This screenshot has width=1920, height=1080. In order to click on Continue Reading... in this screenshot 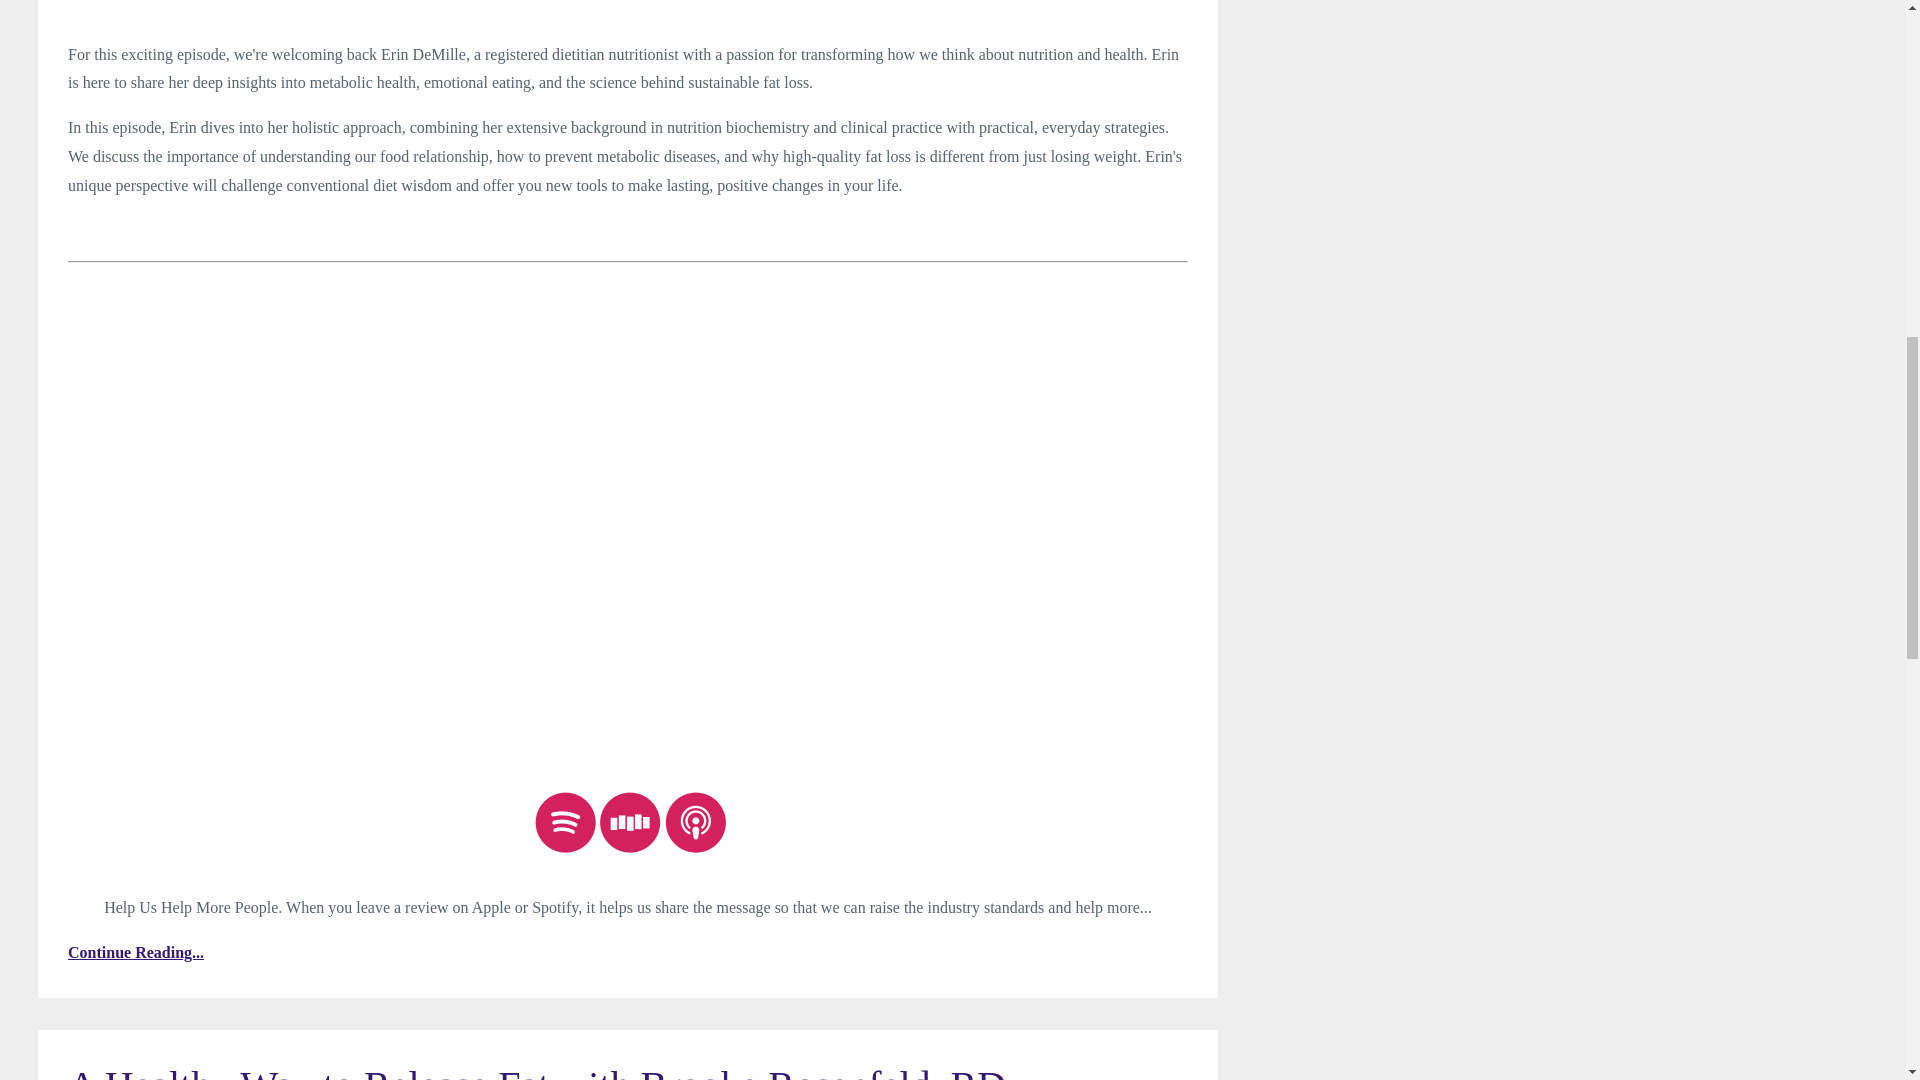, I will do `click(628, 952)`.